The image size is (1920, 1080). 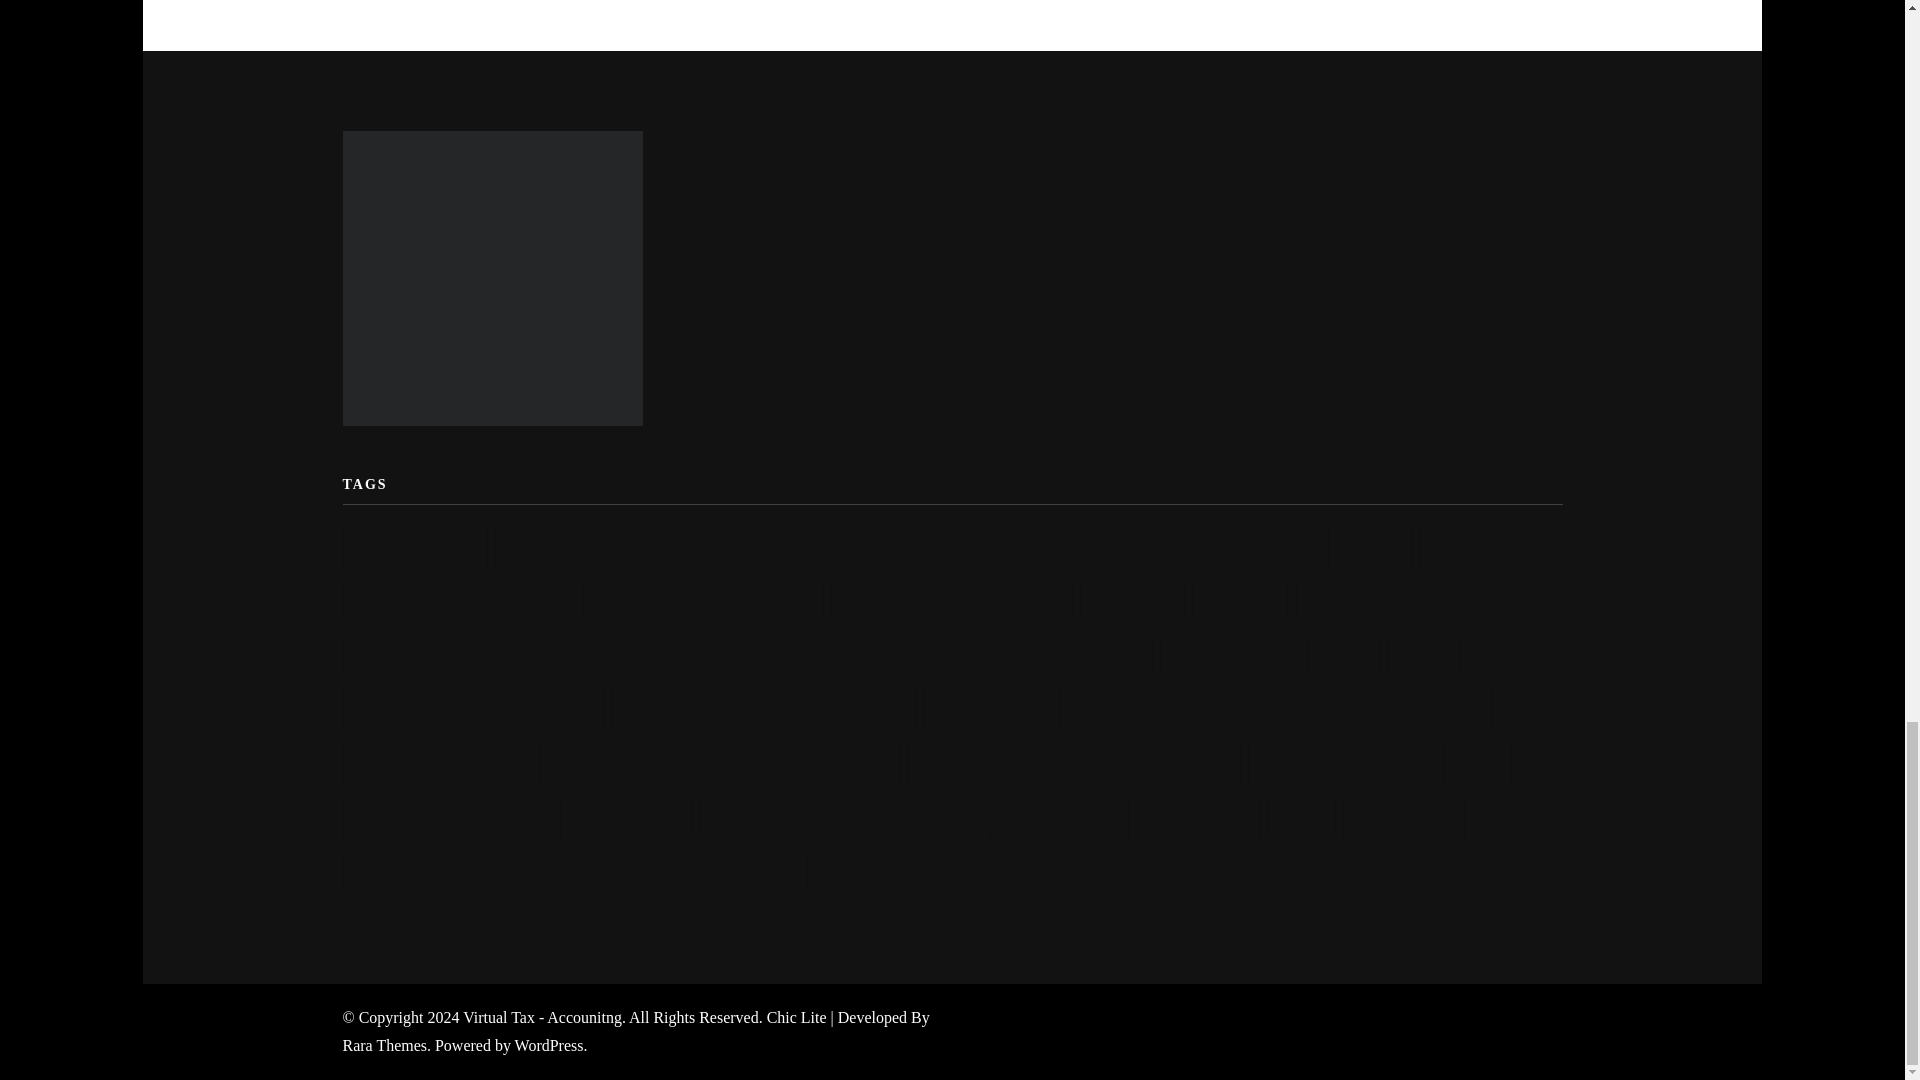 What do you see at coordinates (722, 708) in the screenshot?
I see `NON PROFIT COMPANY` at bounding box center [722, 708].